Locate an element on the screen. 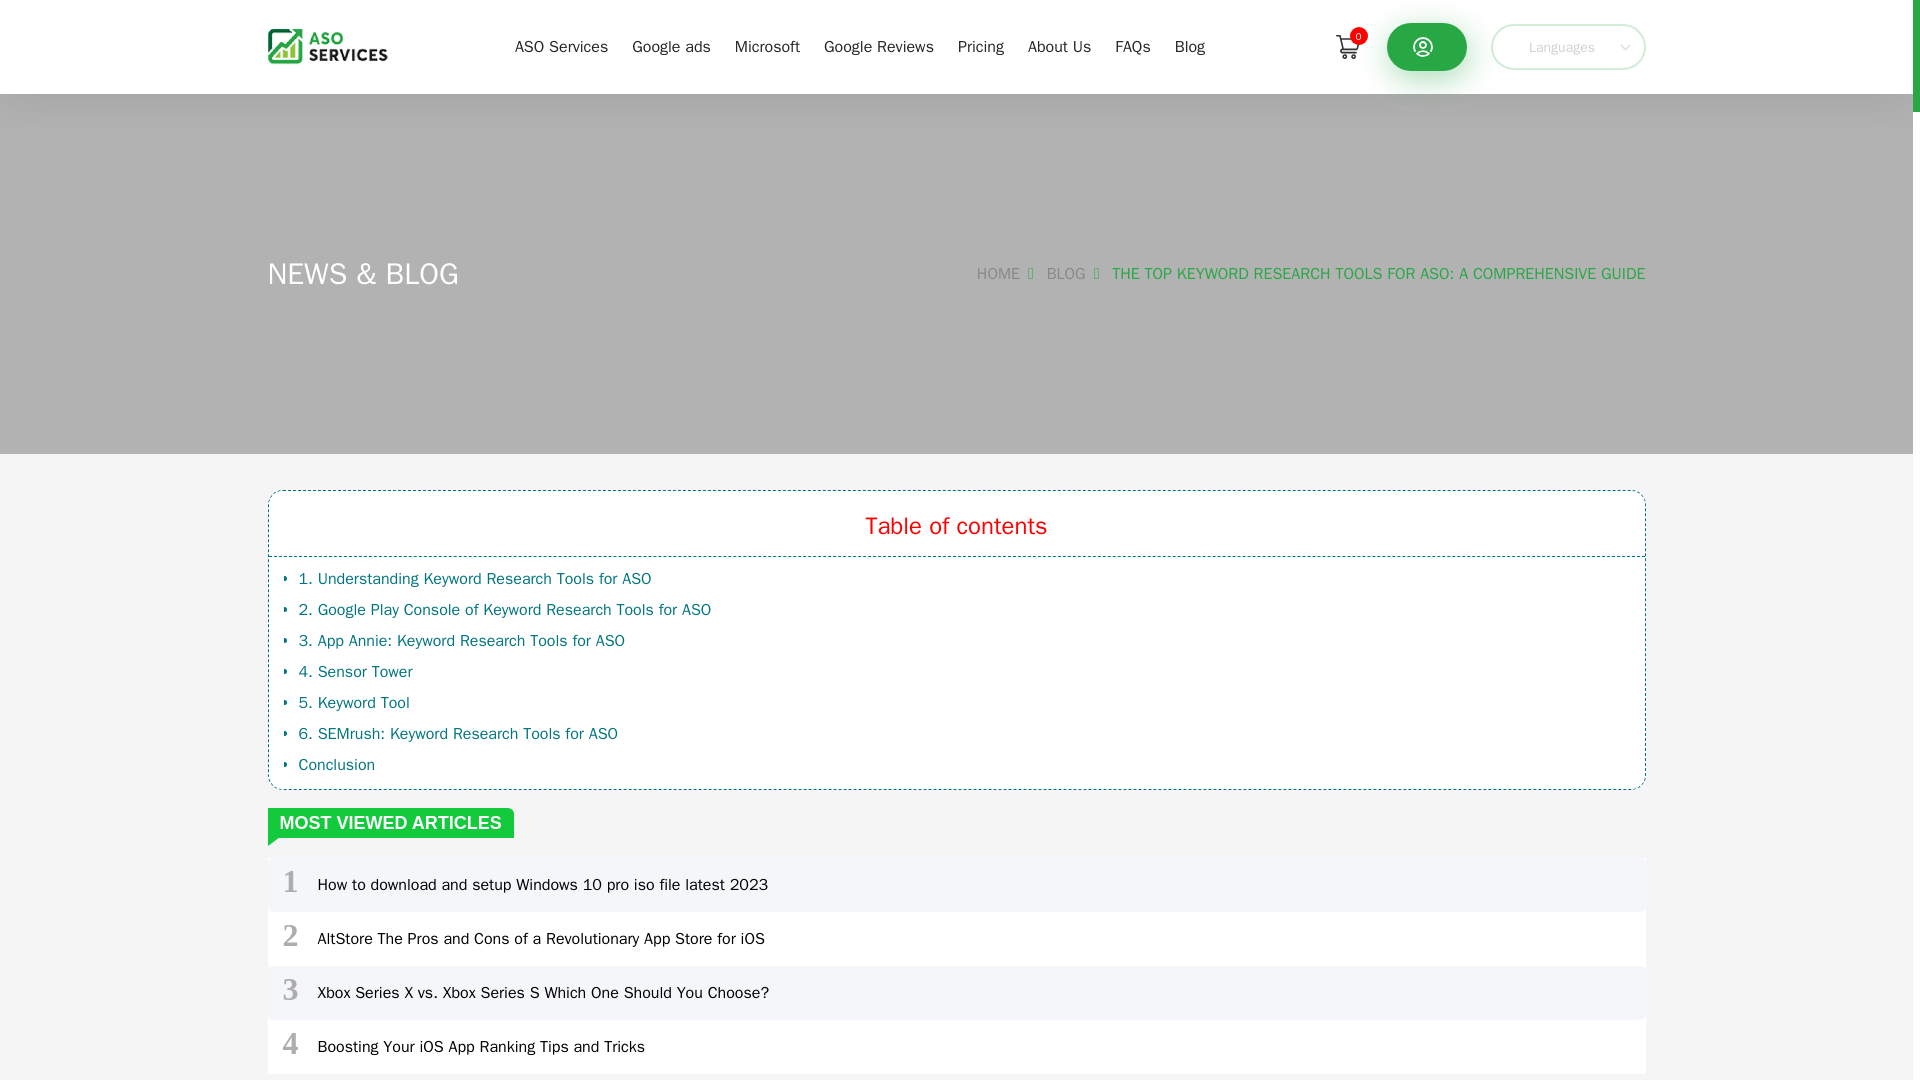 Image resolution: width=1920 pixels, height=1080 pixels. HOME is located at coordinates (1010, 274).